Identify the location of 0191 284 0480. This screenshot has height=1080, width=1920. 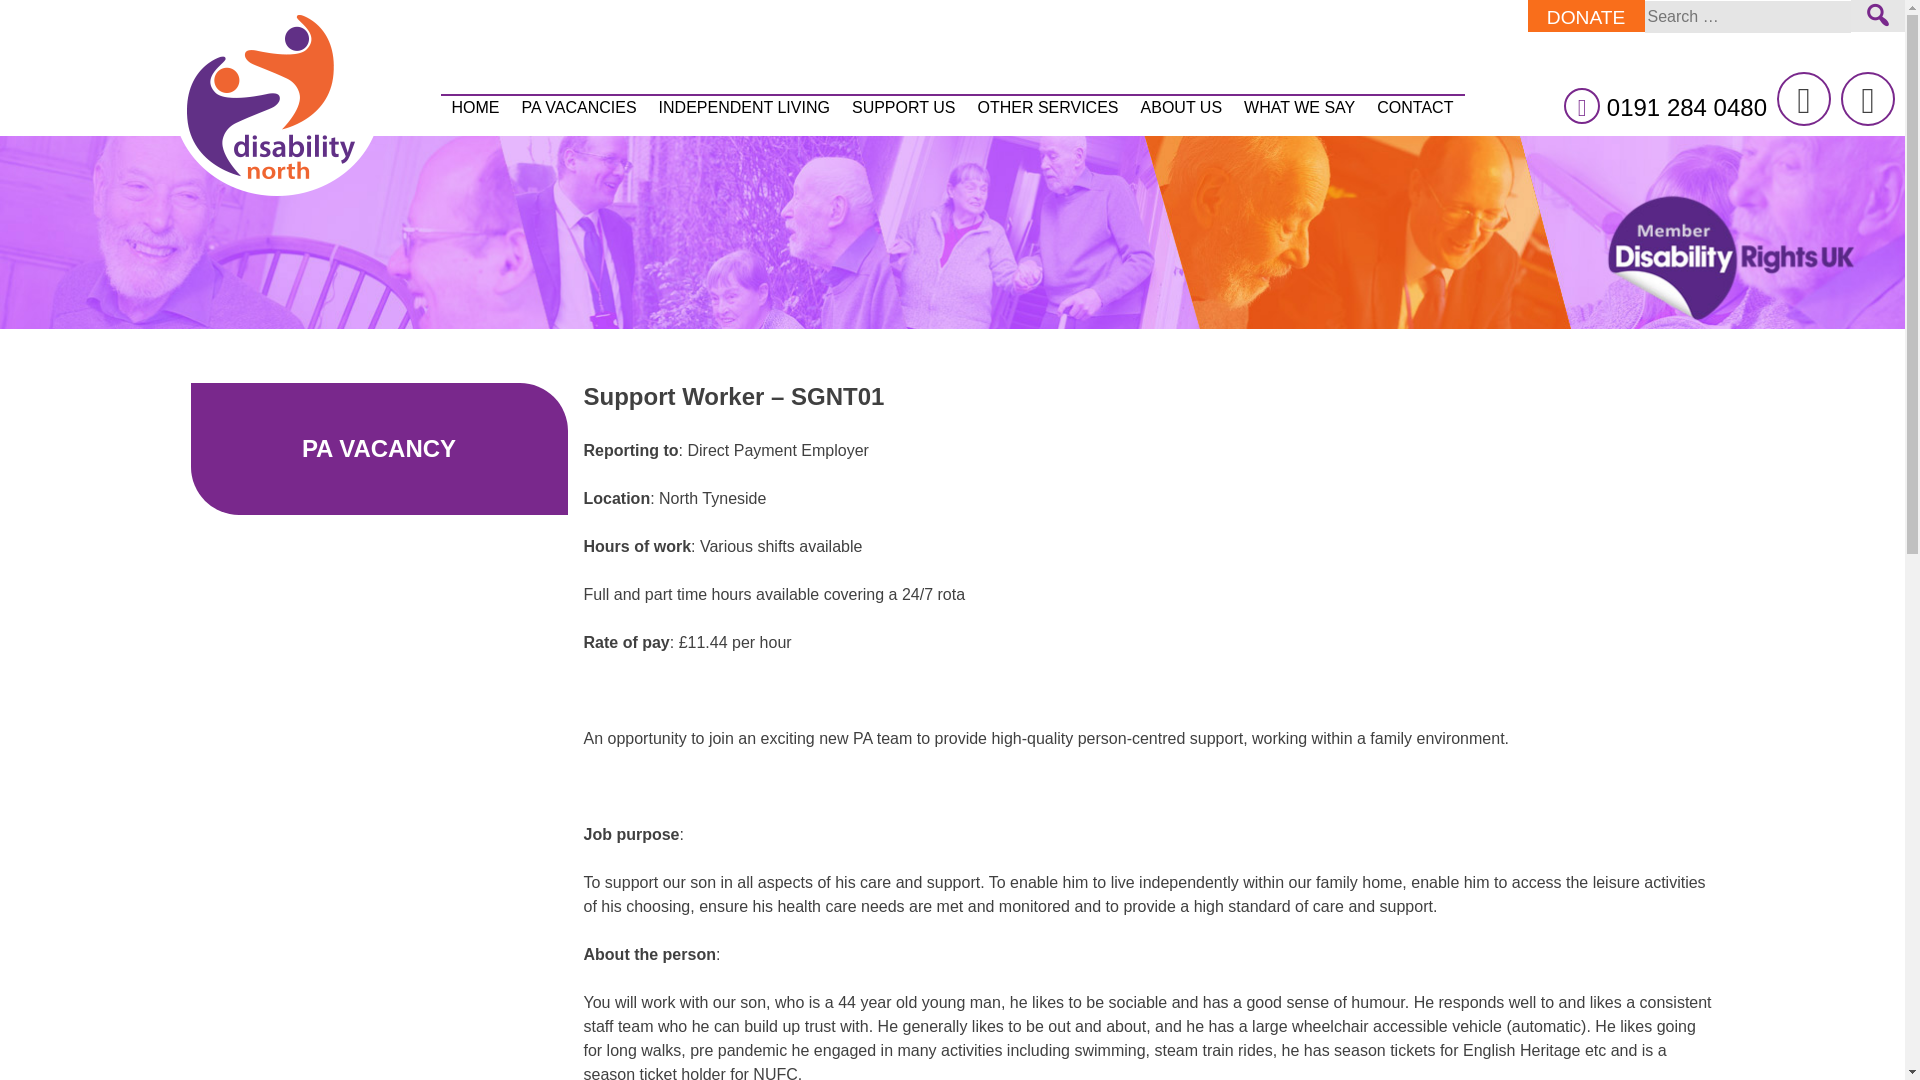
(1686, 106).